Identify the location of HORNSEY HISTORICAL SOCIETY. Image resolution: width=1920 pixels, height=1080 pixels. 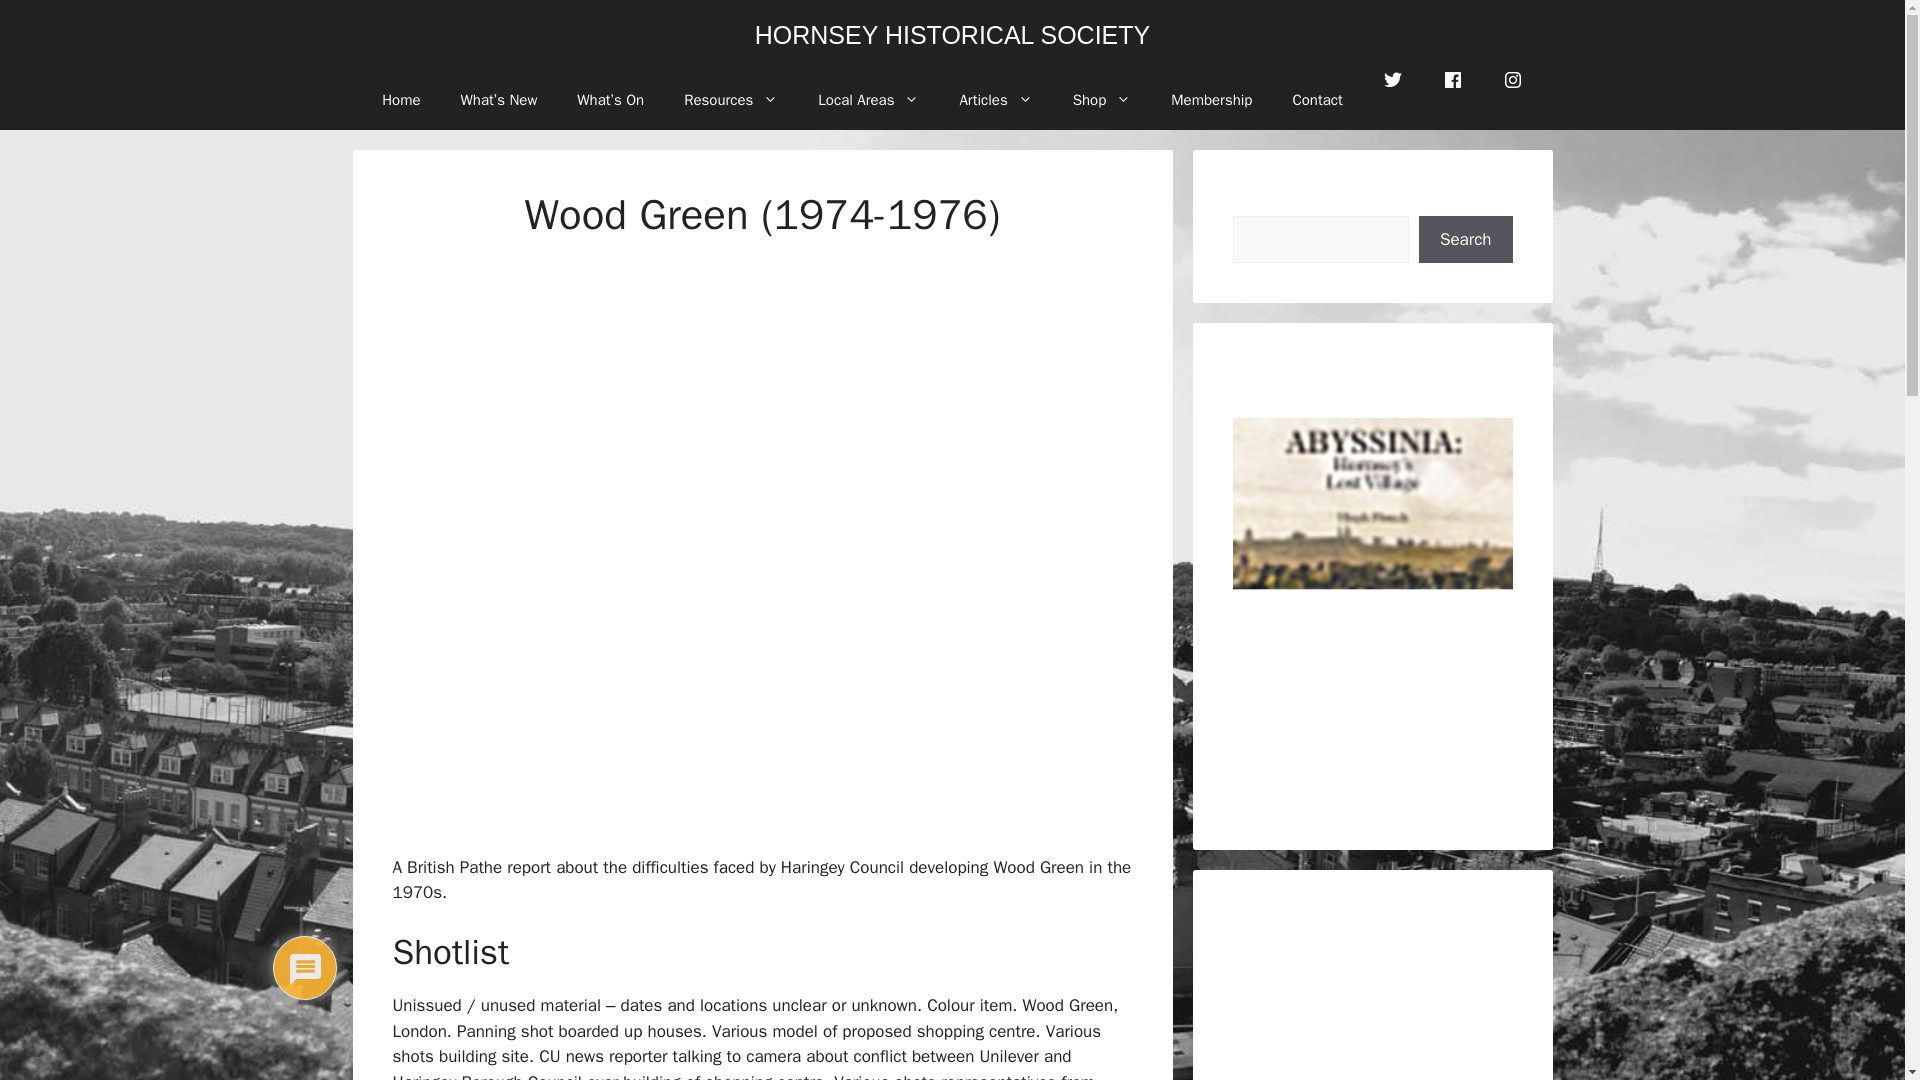
(952, 34).